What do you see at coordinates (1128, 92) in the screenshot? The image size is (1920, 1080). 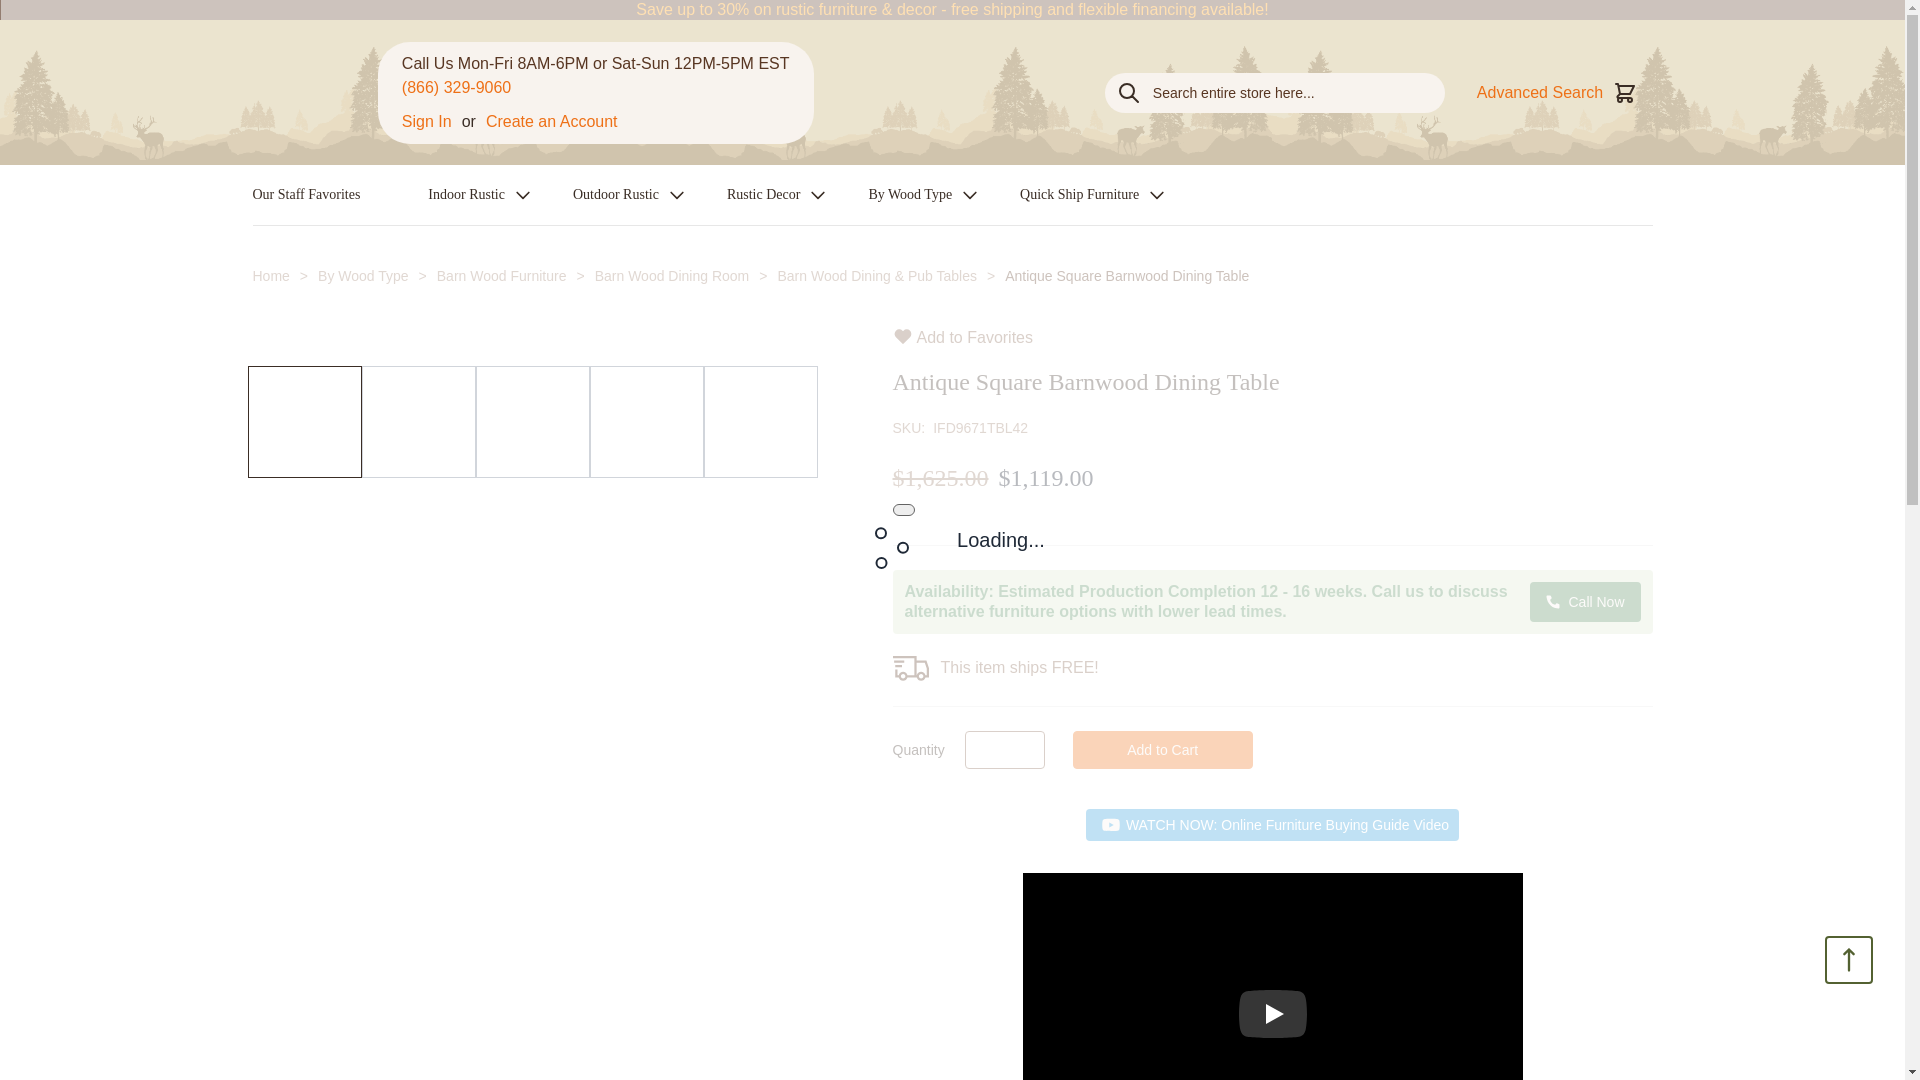 I see `Search` at bounding box center [1128, 92].